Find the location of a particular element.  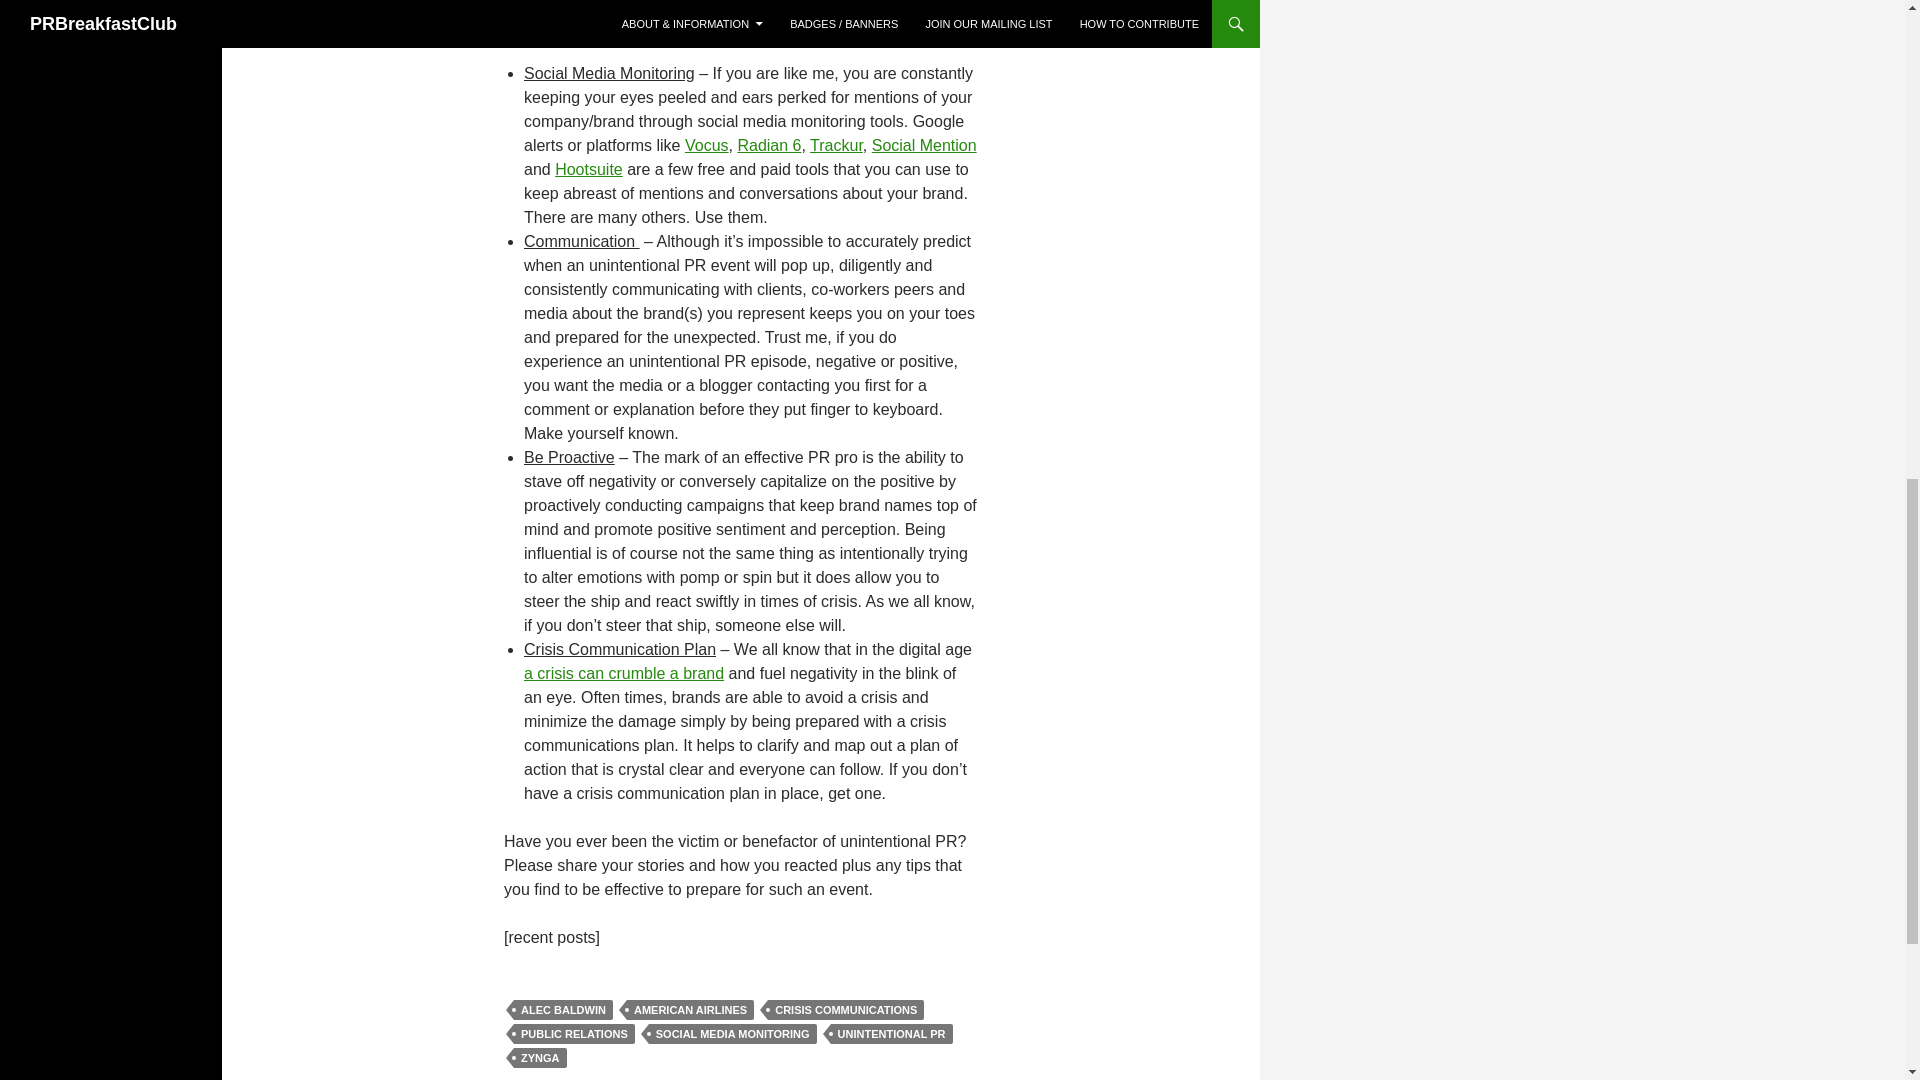

a crisis can crumble a brand is located at coordinates (624, 673).